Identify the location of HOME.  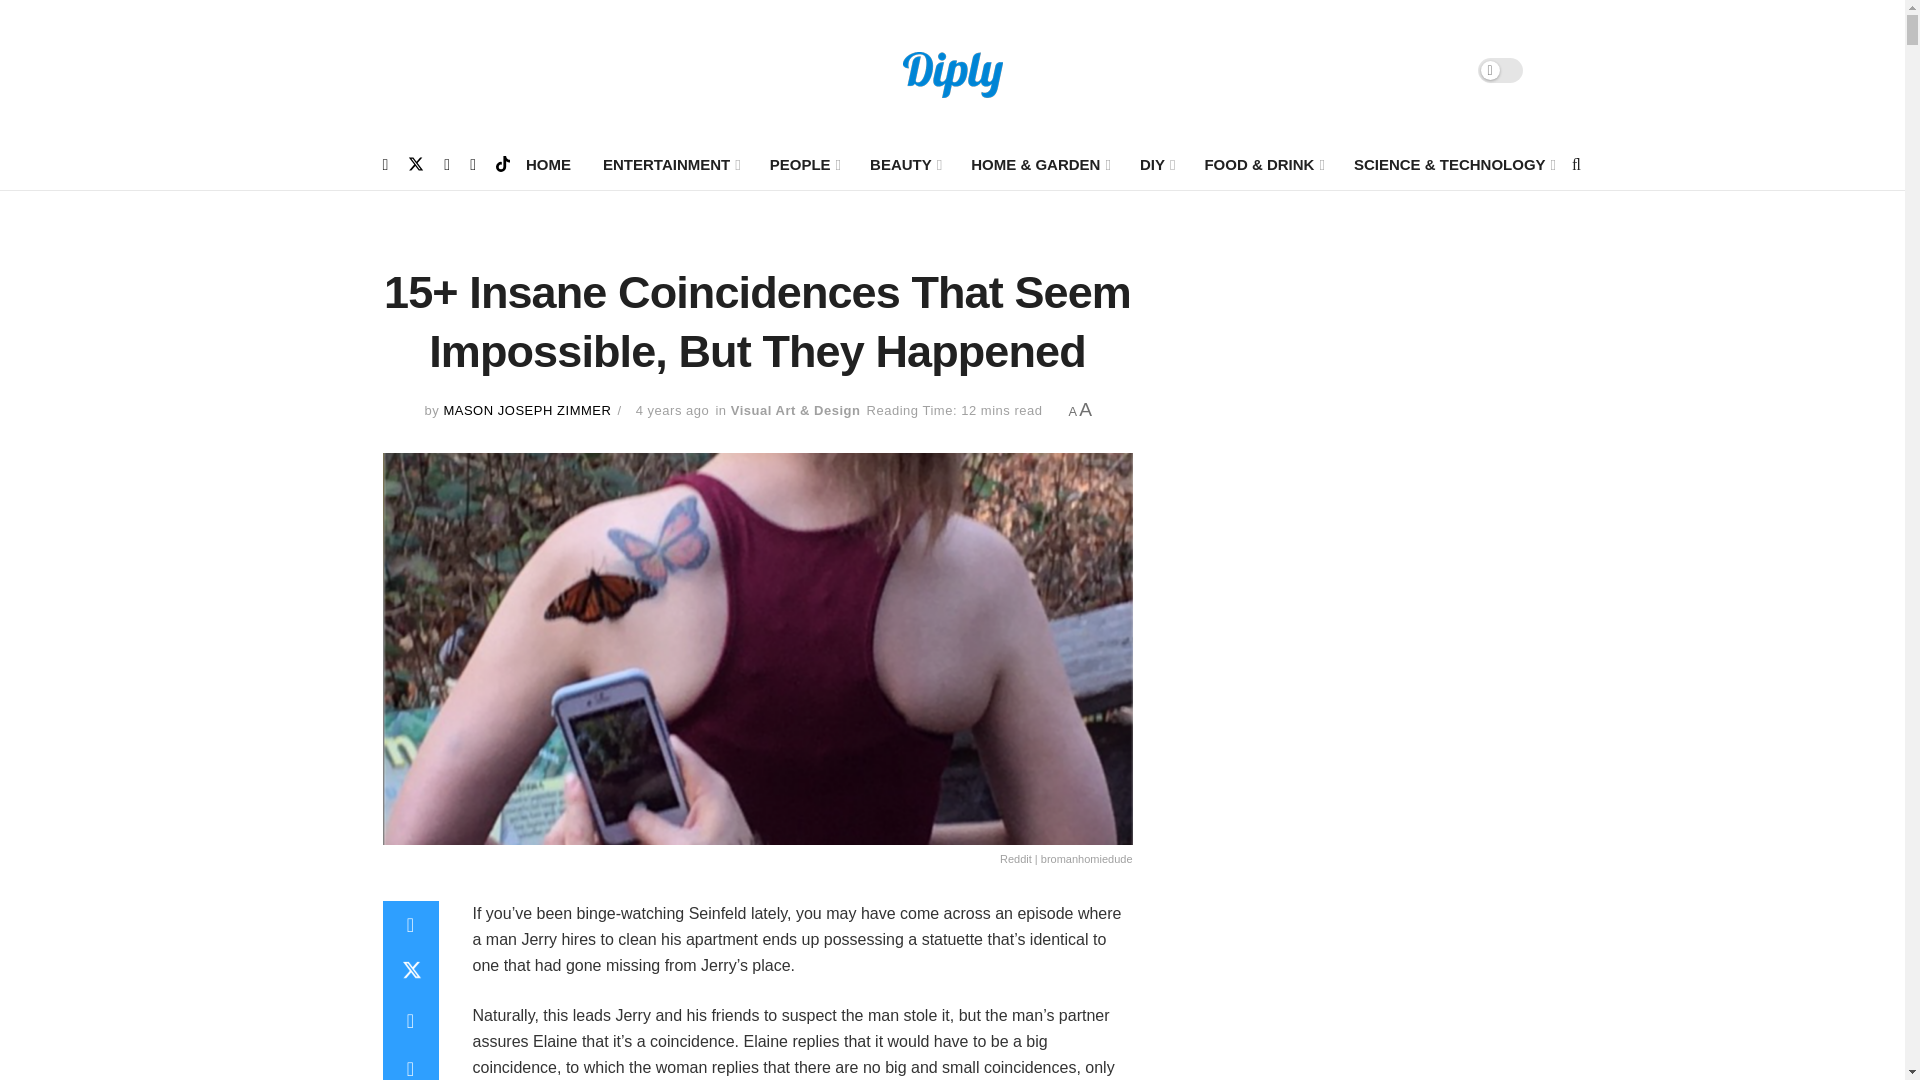
(548, 165).